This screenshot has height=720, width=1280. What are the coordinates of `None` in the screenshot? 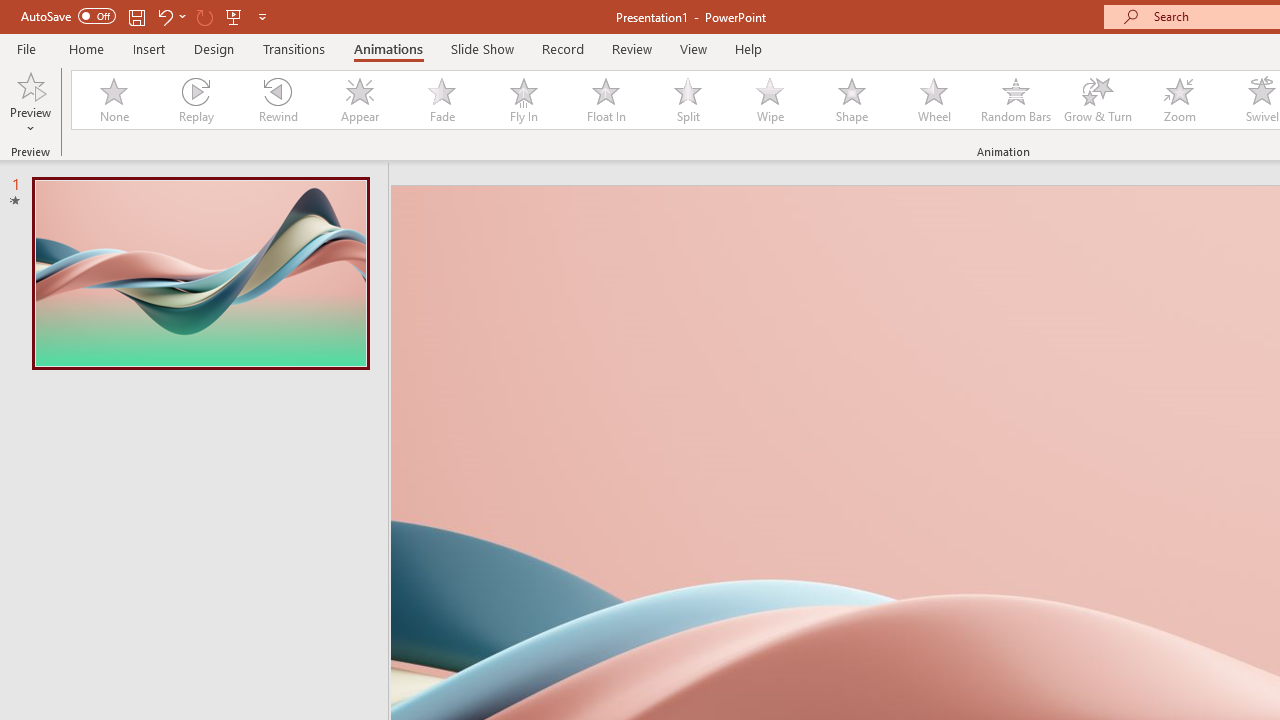 It's located at (113, 100).